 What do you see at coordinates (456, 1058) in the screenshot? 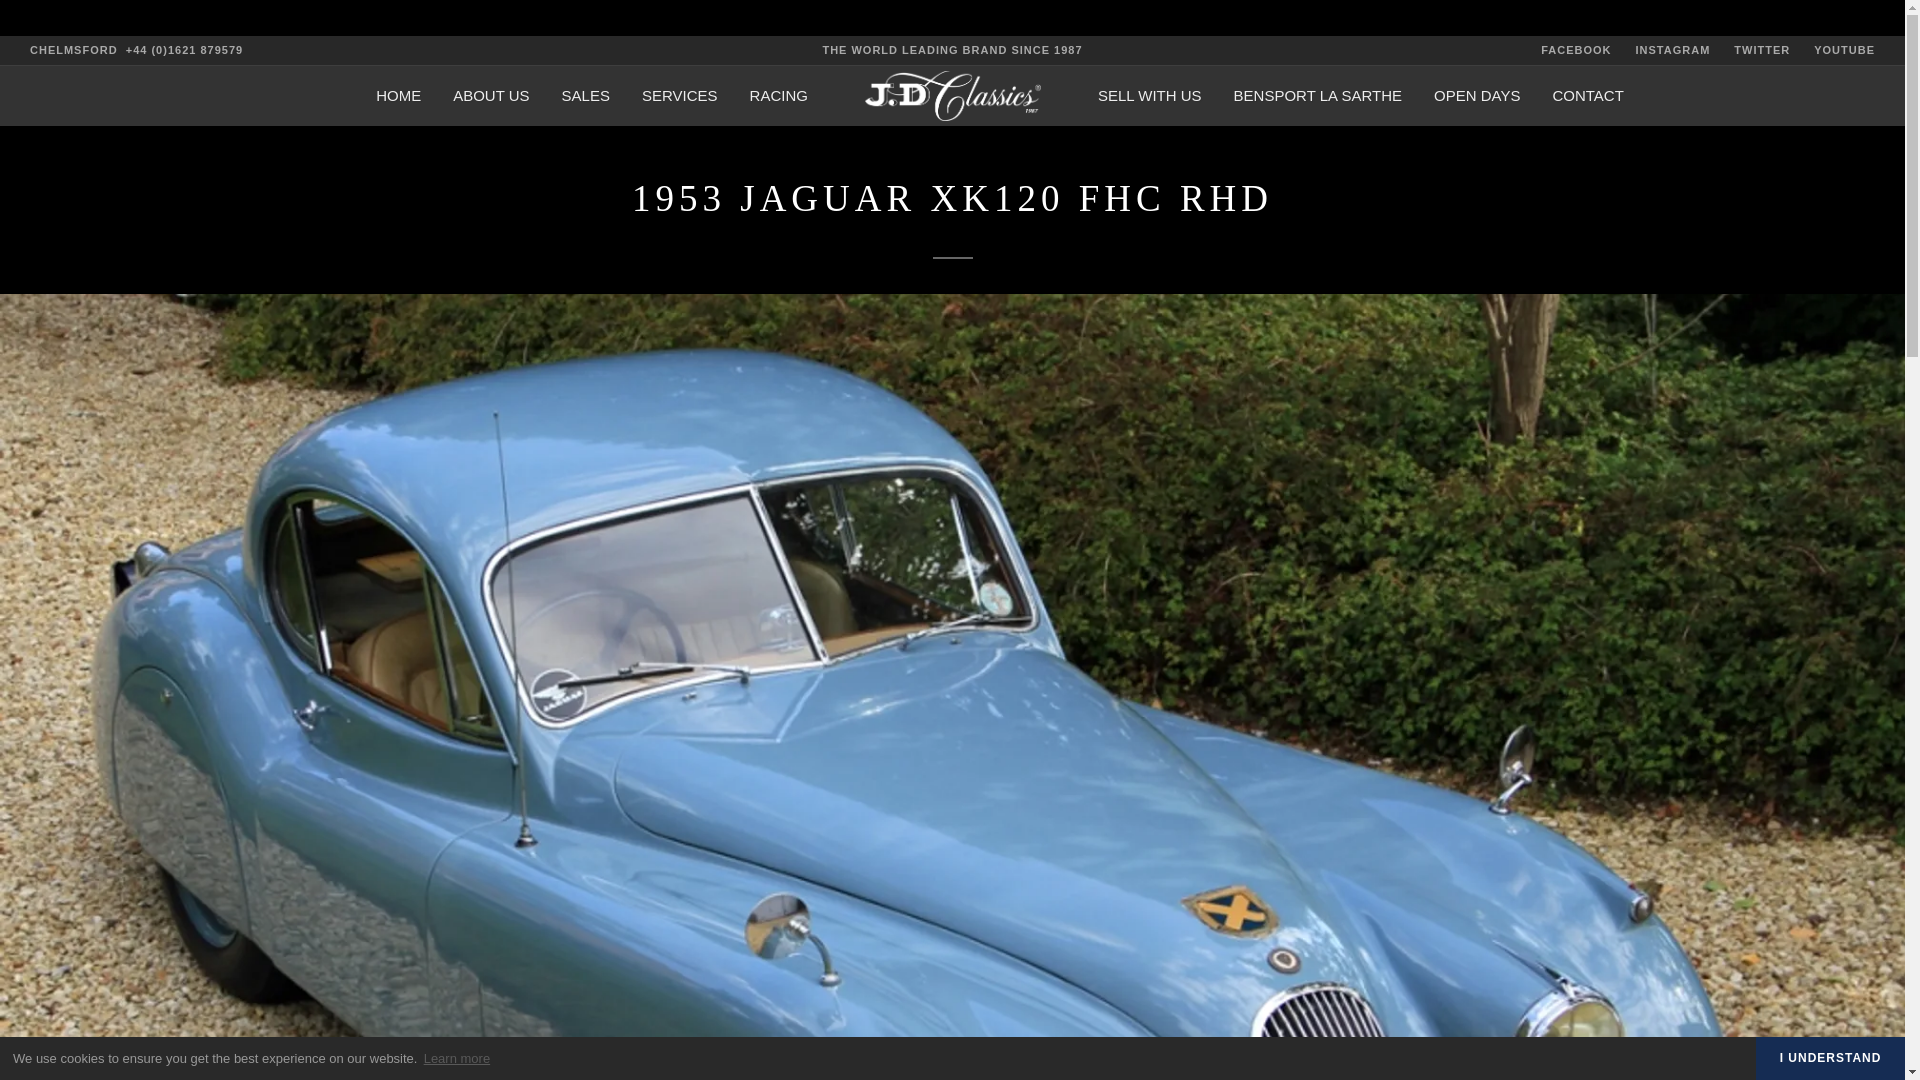
I see `Learn more` at bounding box center [456, 1058].